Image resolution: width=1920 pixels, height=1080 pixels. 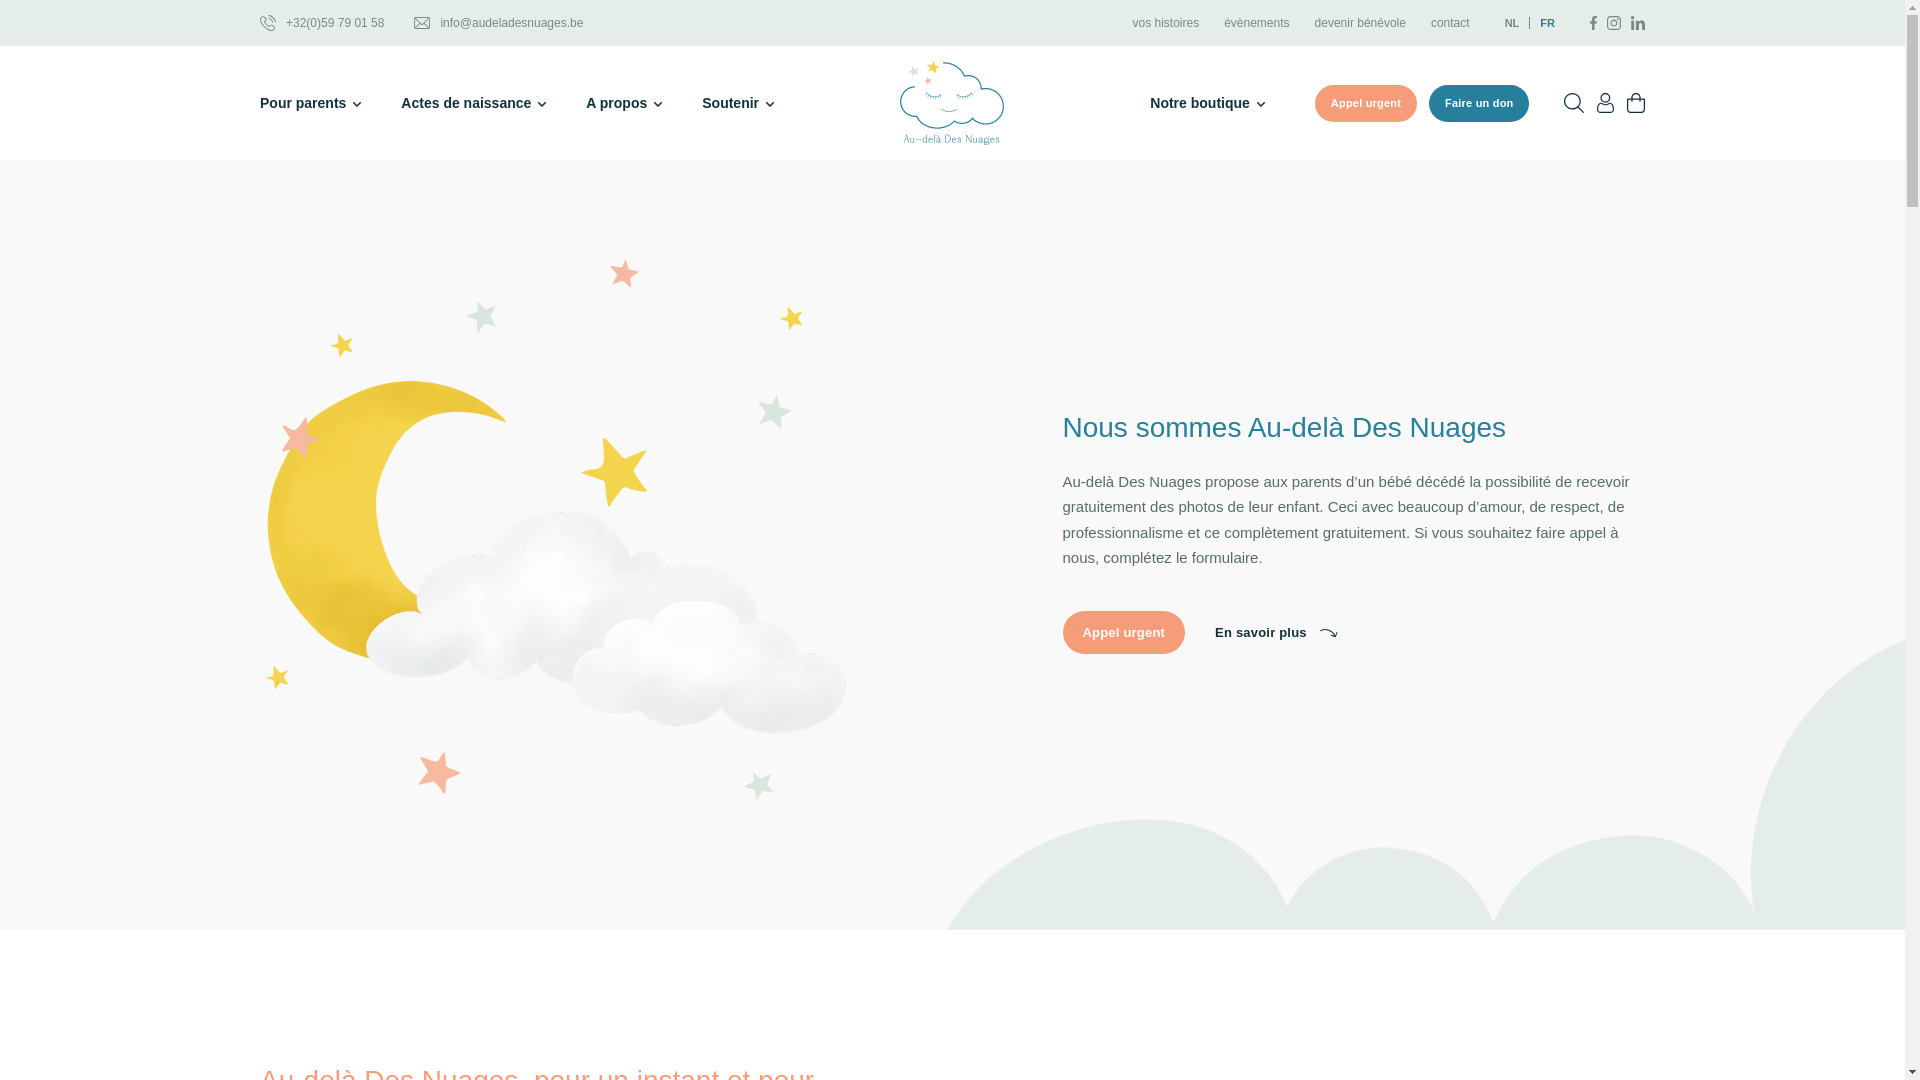 What do you see at coordinates (1166, 23) in the screenshot?
I see `vos histoires` at bounding box center [1166, 23].